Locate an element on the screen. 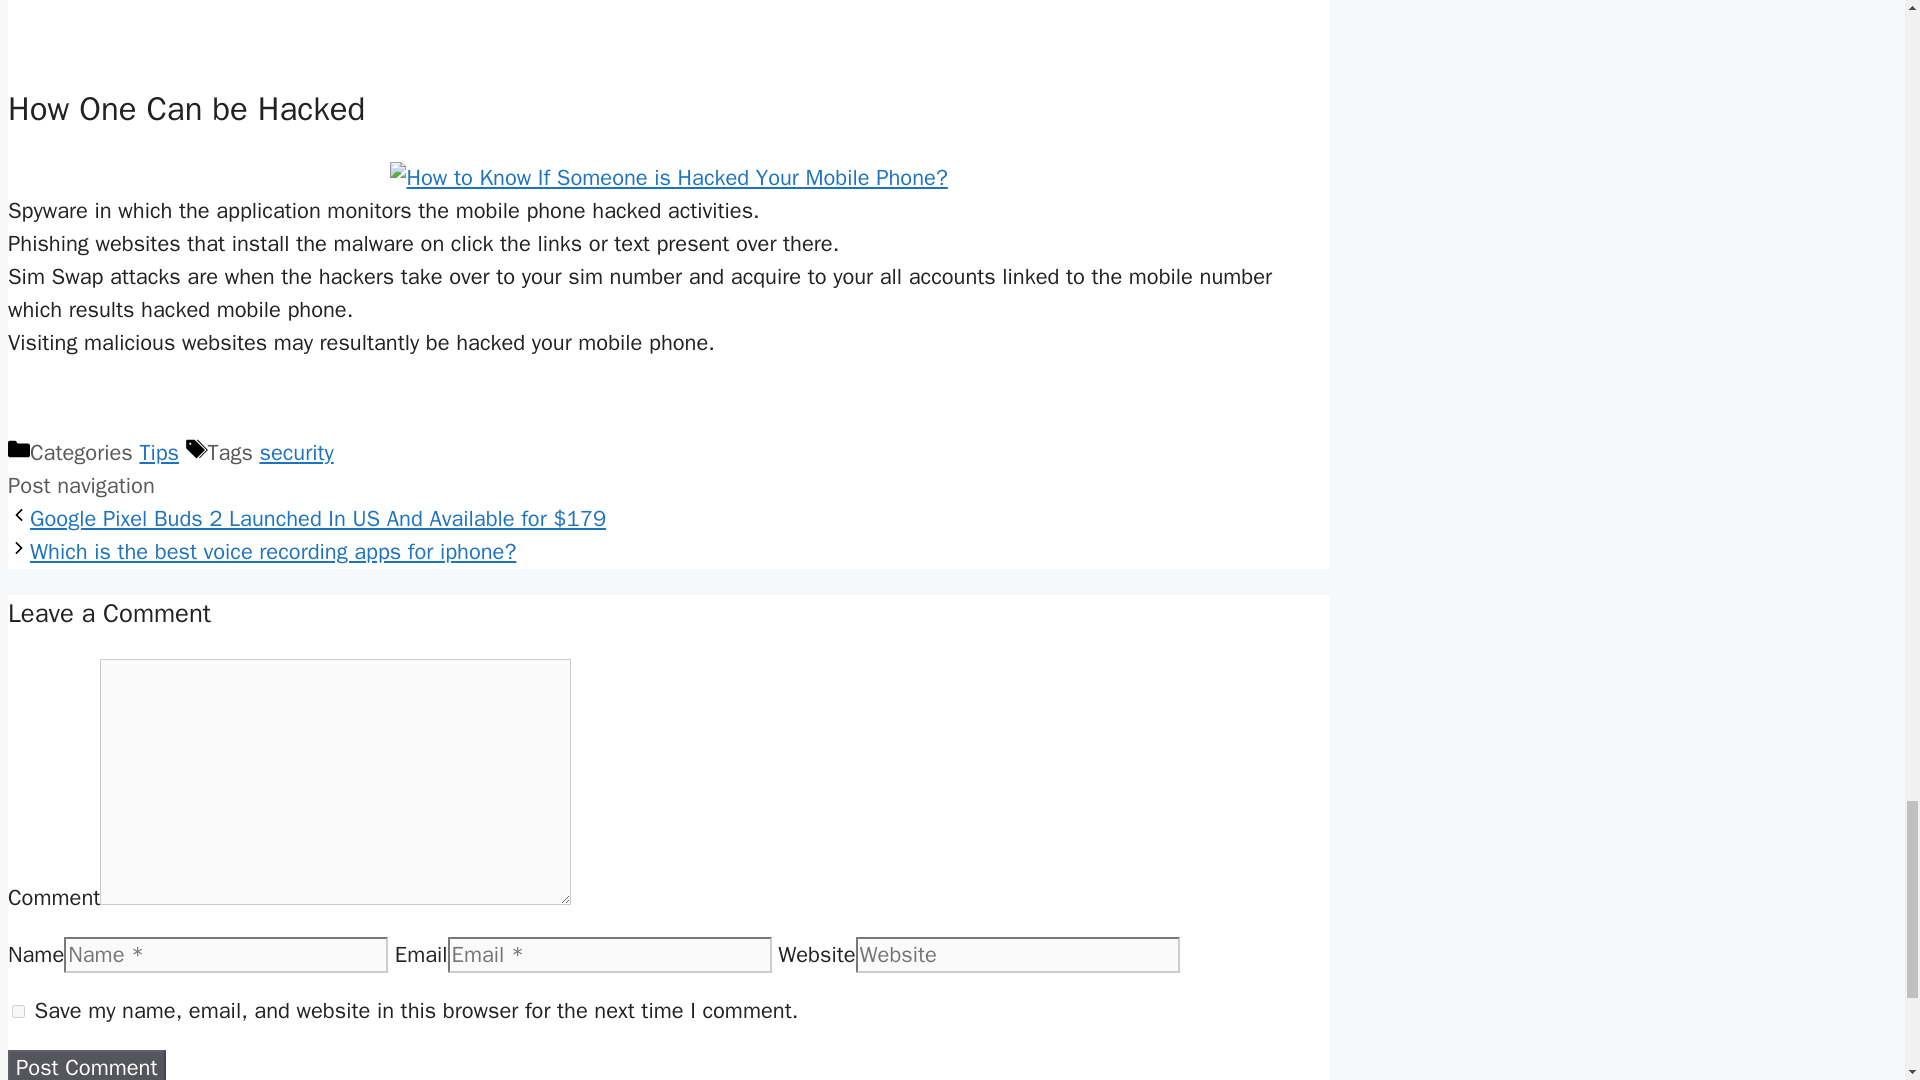 The height and width of the screenshot is (1080, 1920). Next is located at coordinates (273, 551).